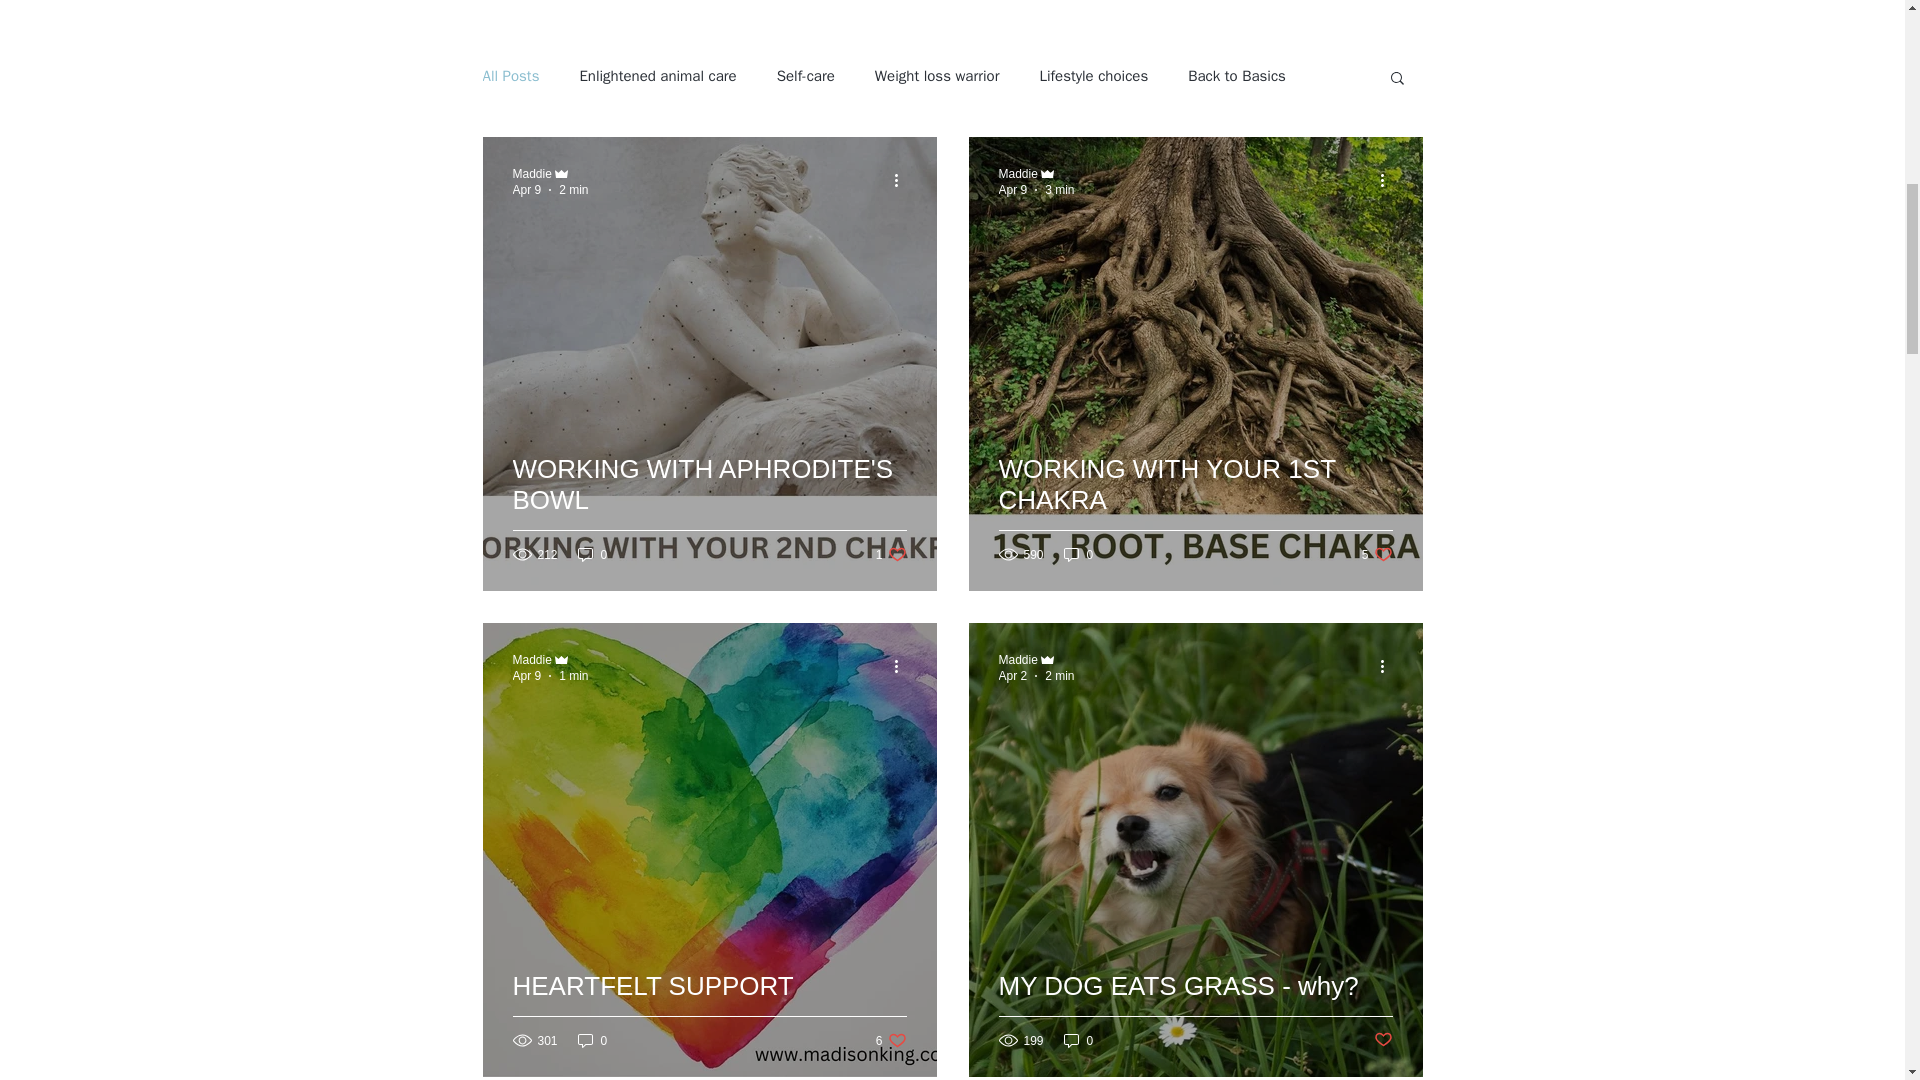  What do you see at coordinates (709, 508) in the screenshot?
I see `2 min` at bounding box center [709, 508].